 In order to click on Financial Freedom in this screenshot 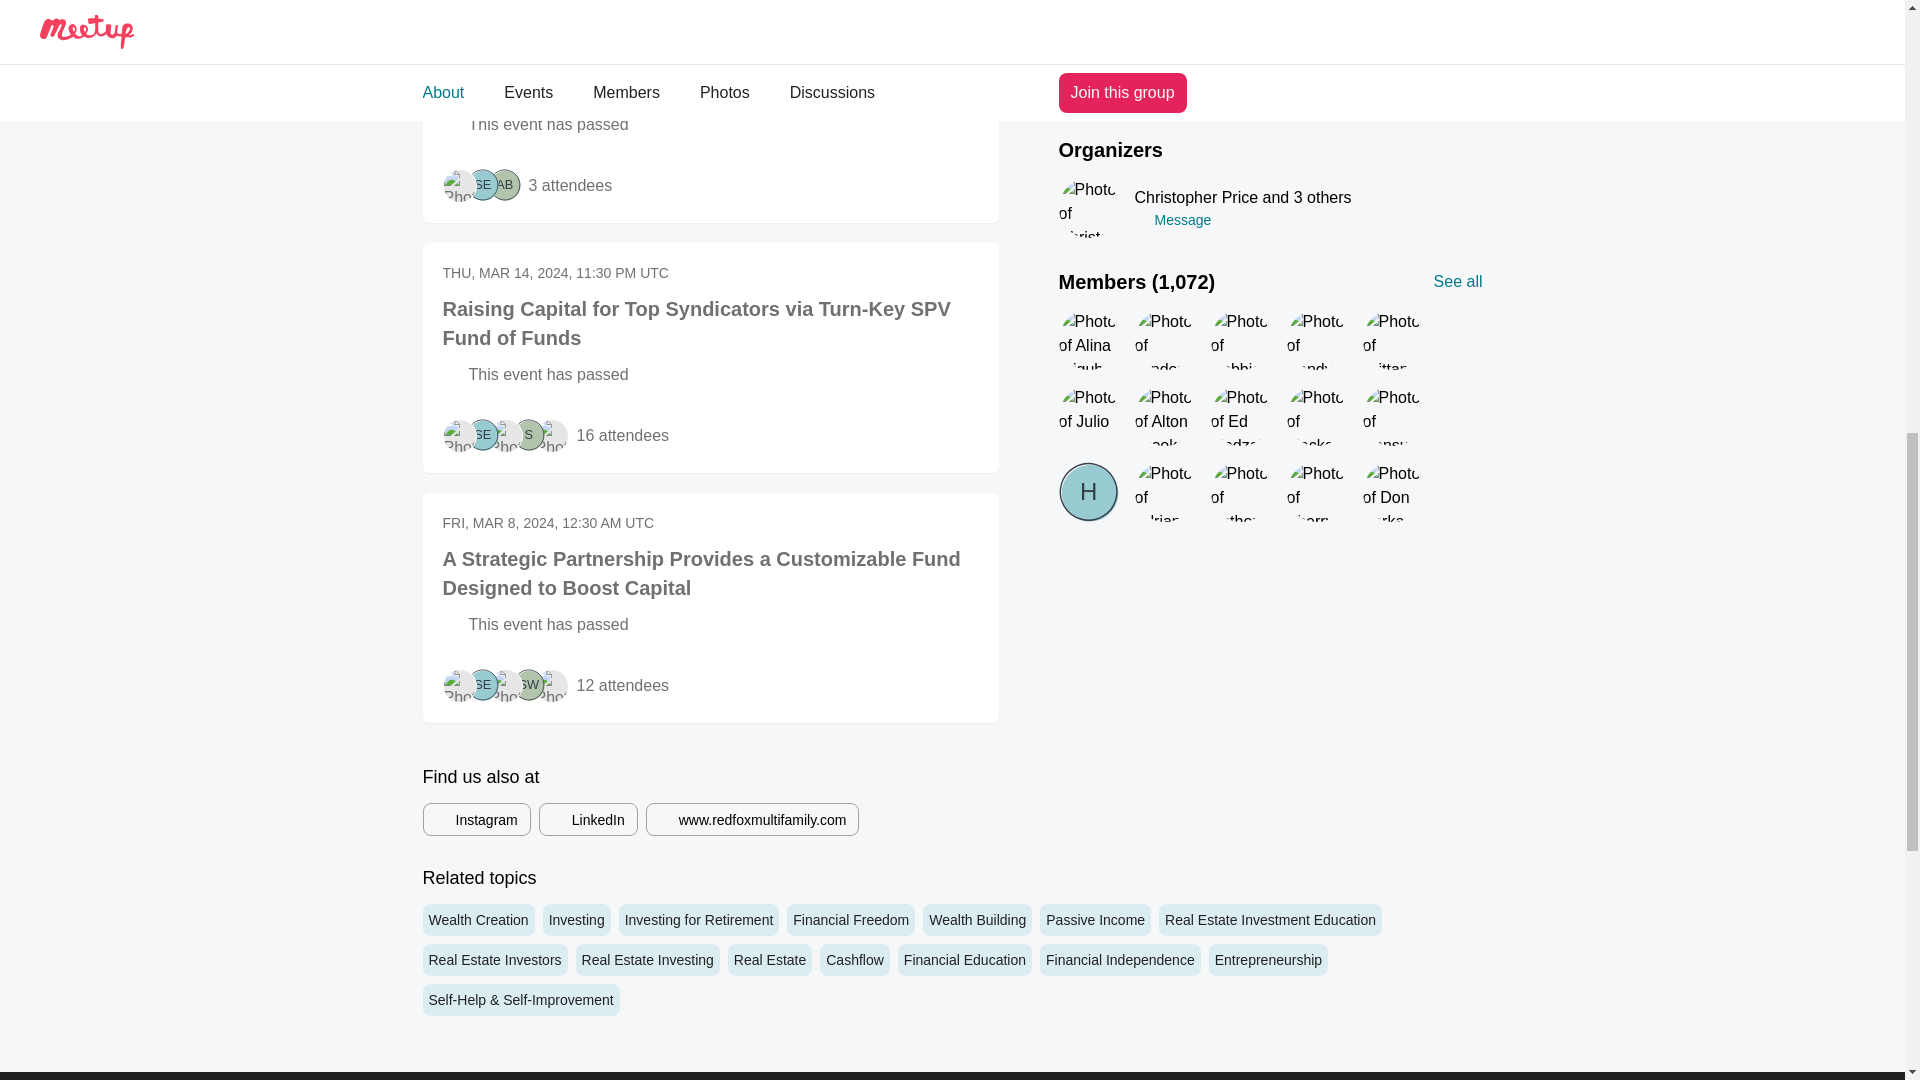, I will do `click(851, 920)`.